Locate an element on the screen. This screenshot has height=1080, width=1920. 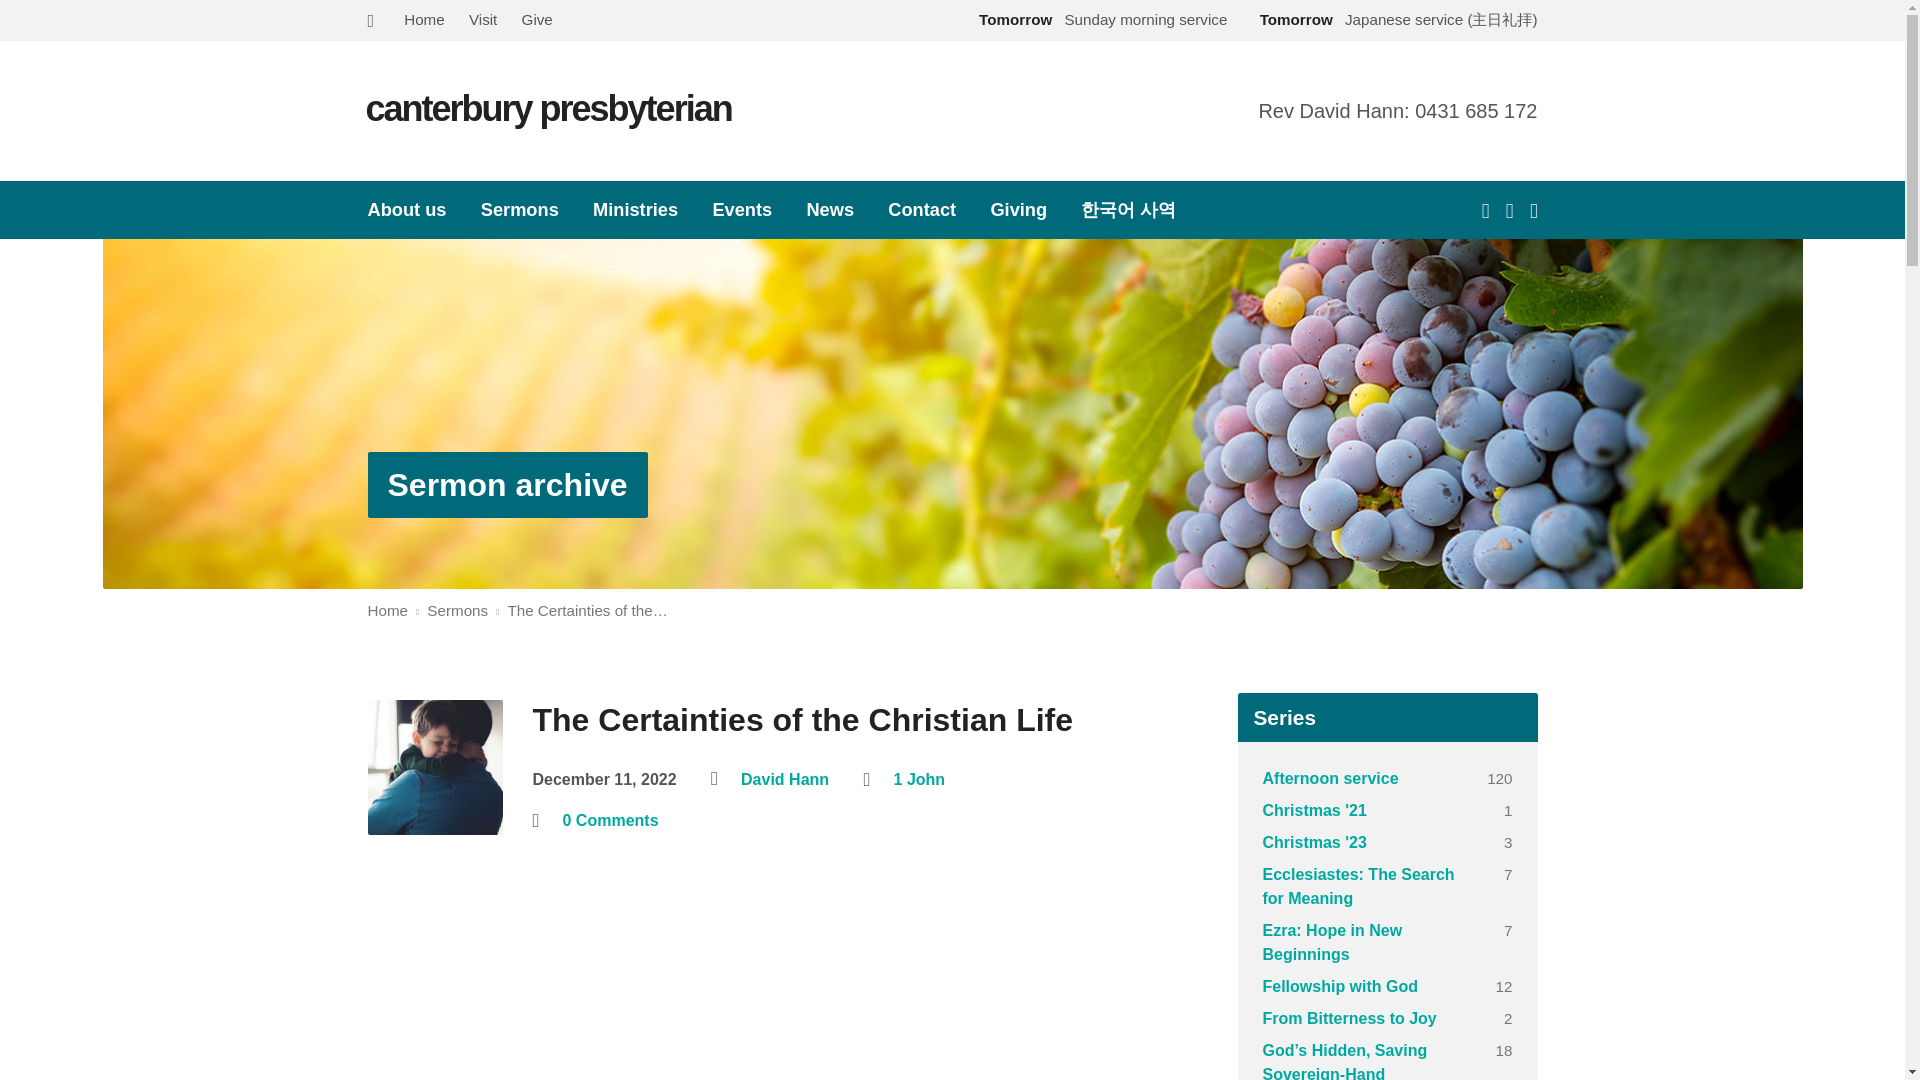
Tomorrow Sunday morning service is located at coordinates (1098, 19).